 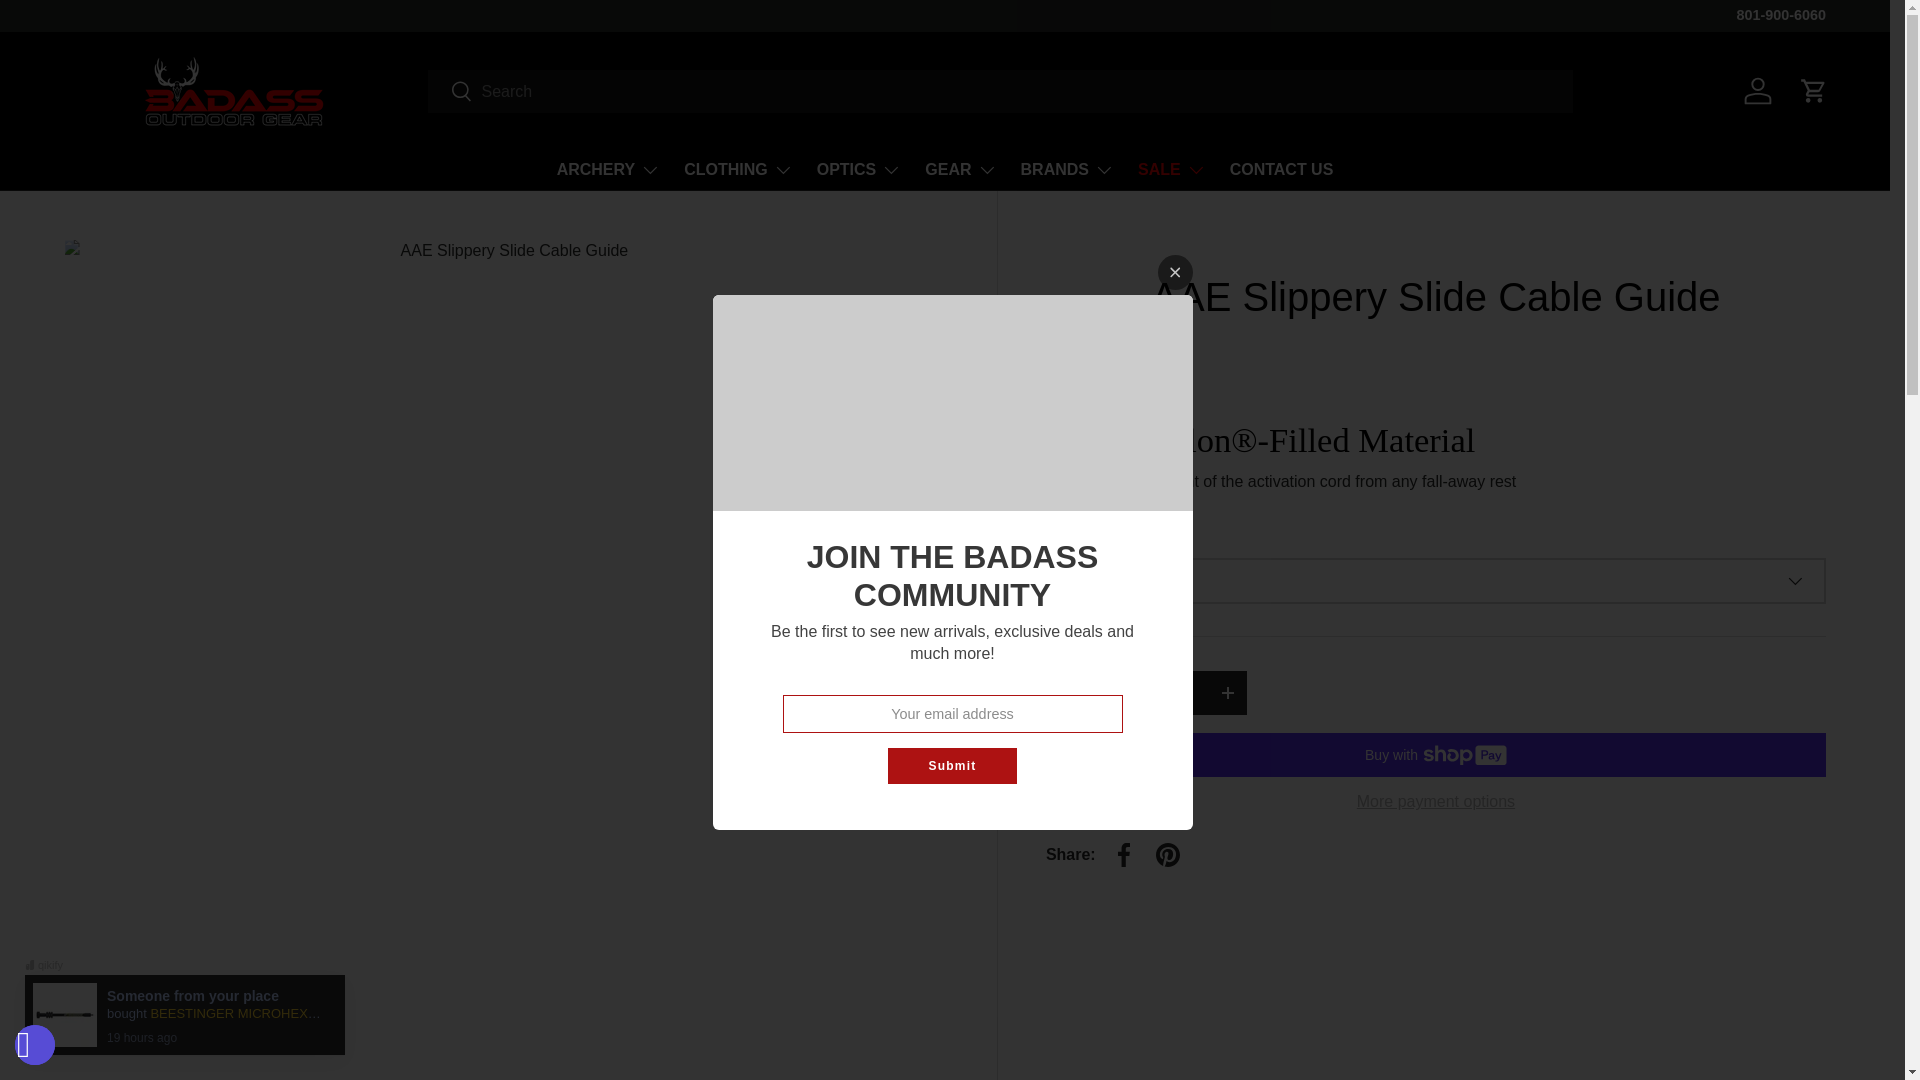 I want to click on 801-900-6060, so click(x=1780, y=16).